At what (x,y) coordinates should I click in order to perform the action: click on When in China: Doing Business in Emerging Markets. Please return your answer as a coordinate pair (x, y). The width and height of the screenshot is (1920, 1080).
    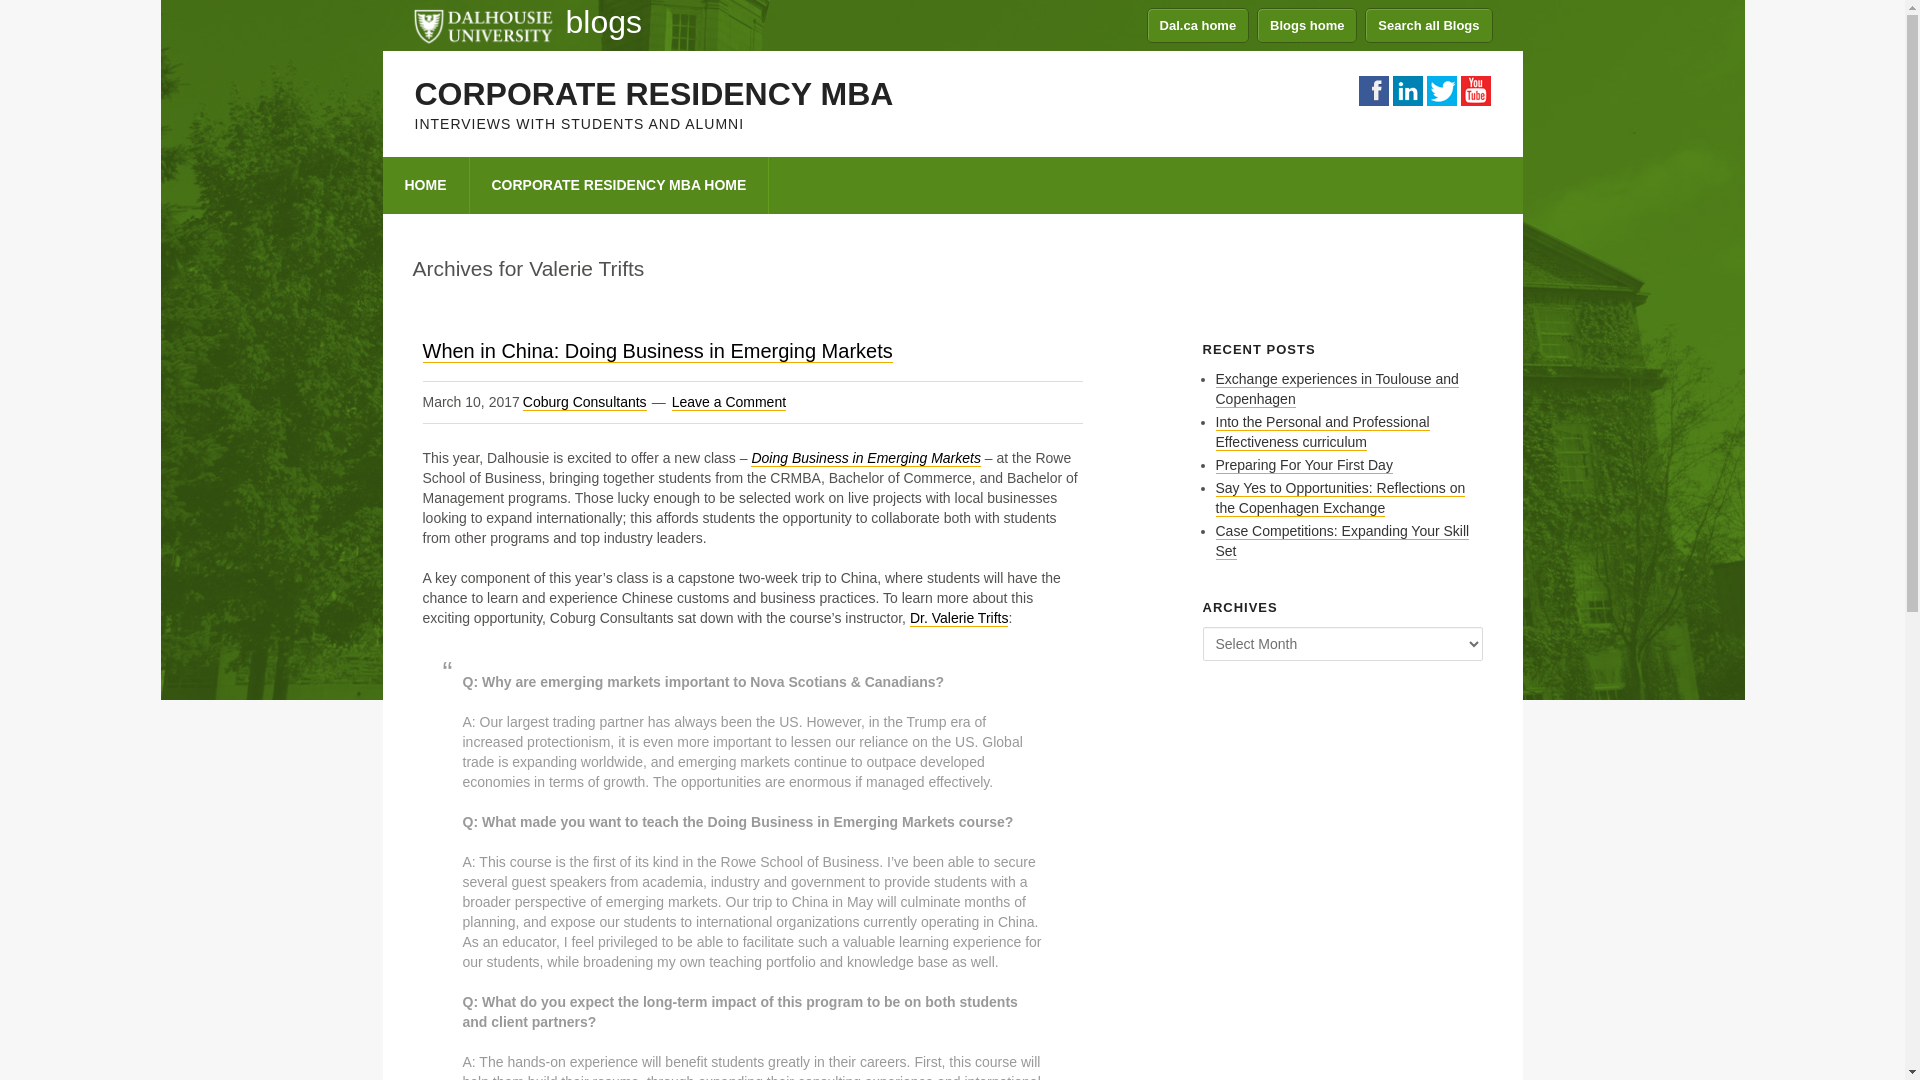
    Looking at the image, I should click on (657, 351).